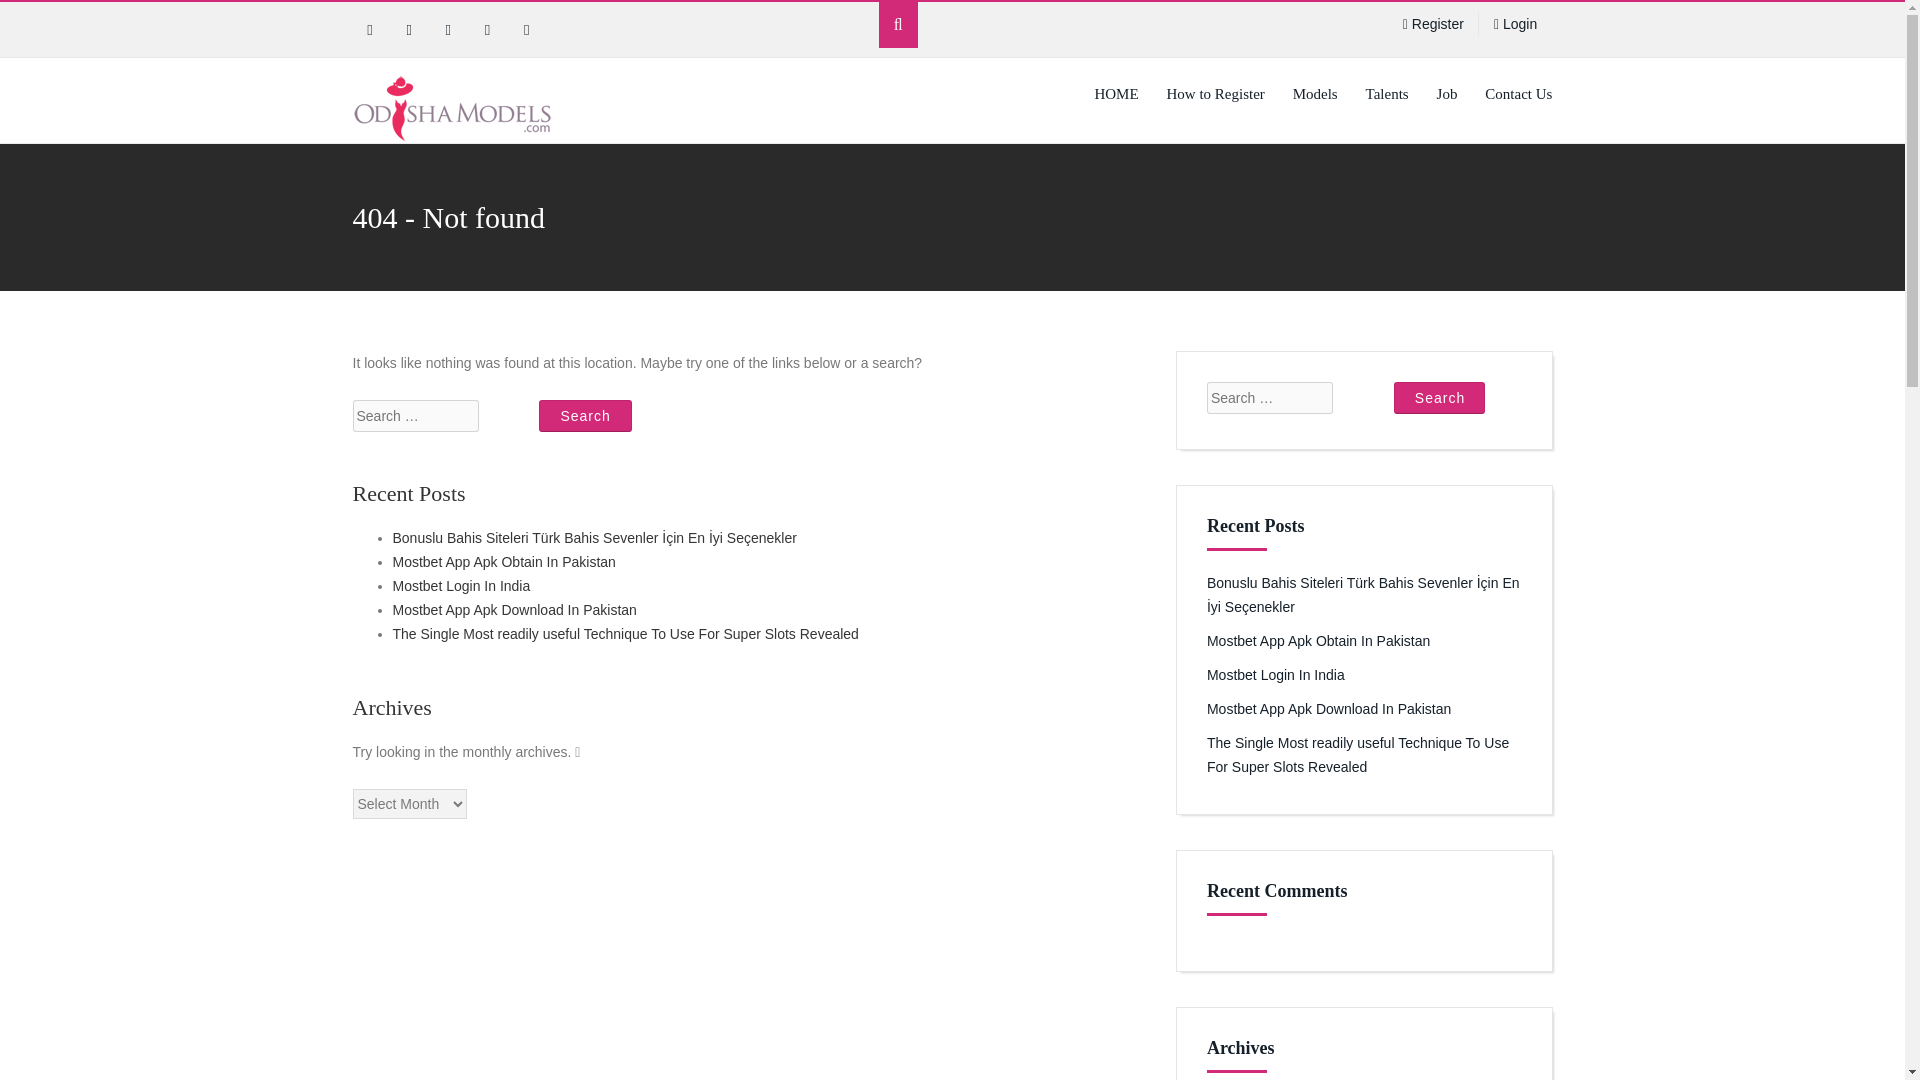  What do you see at coordinates (1515, 24) in the screenshot?
I see `Login` at bounding box center [1515, 24].